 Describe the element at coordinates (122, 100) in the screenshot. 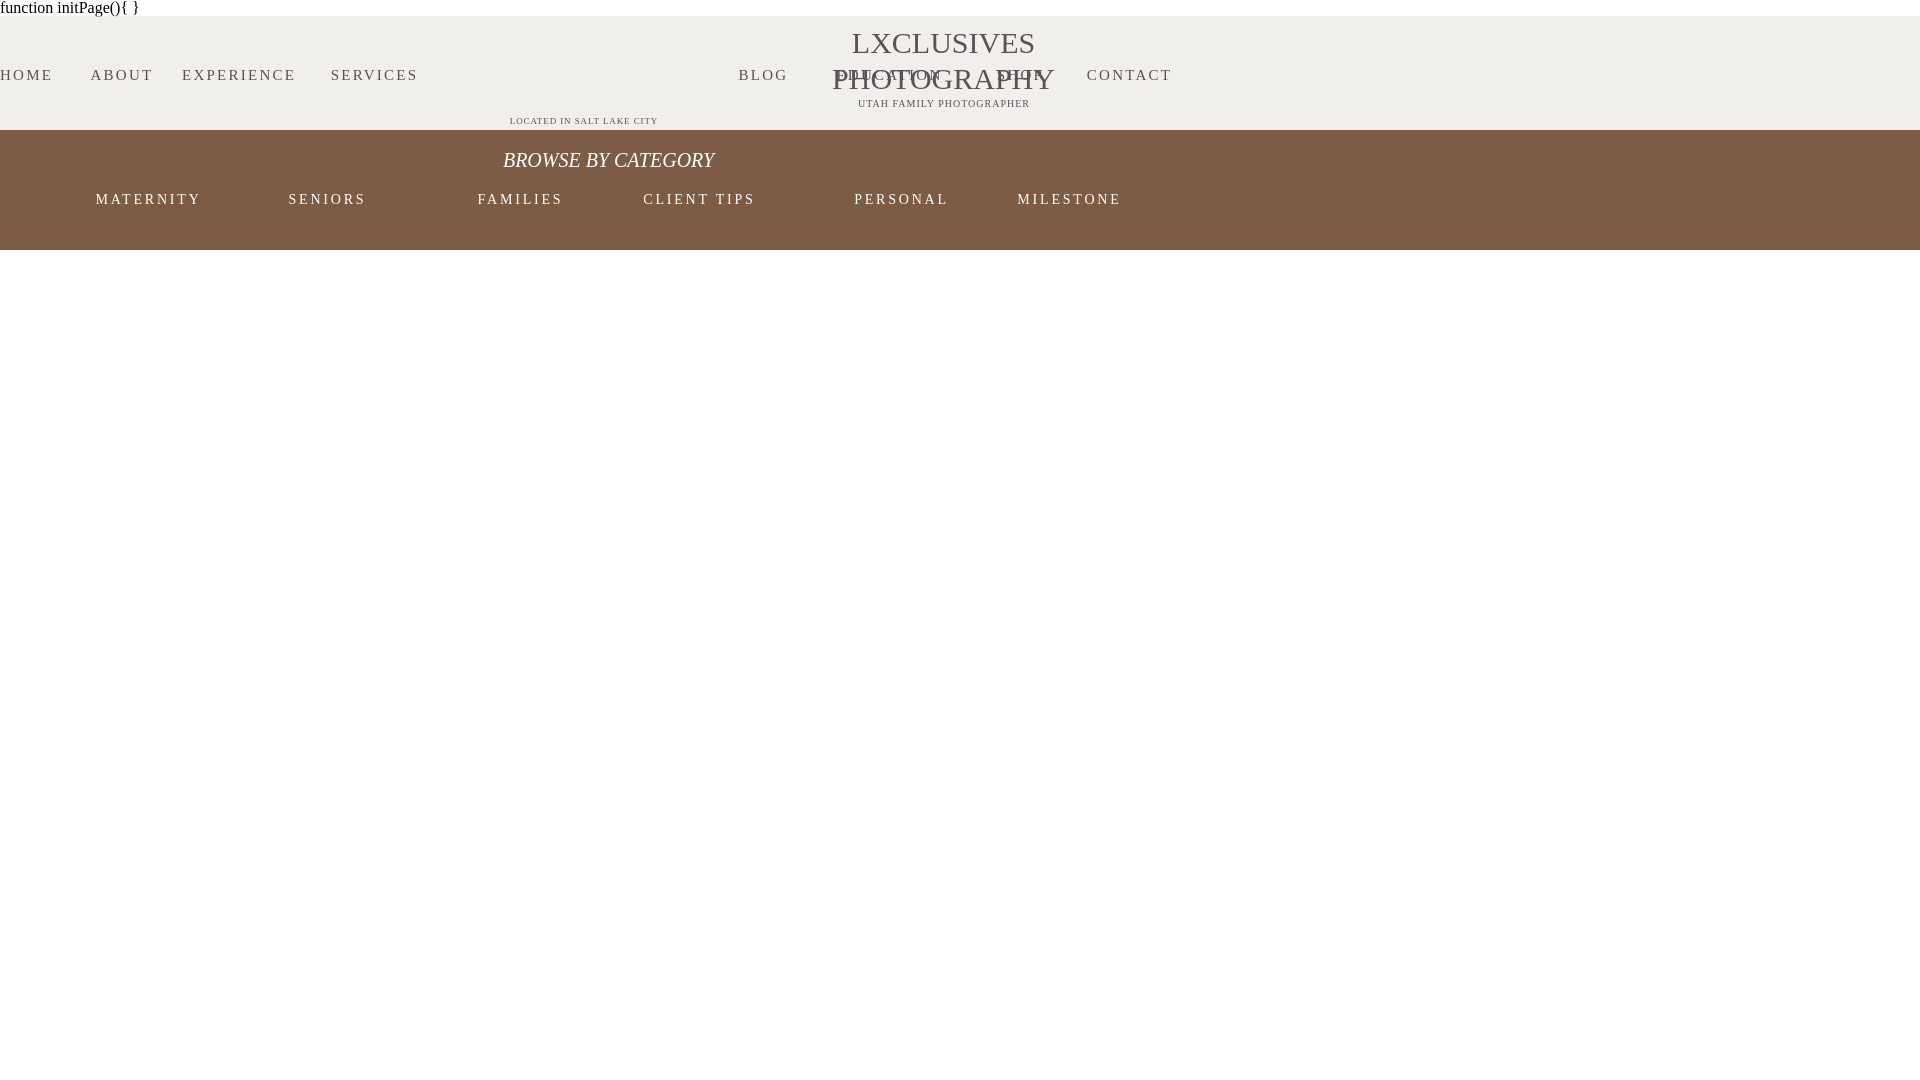

I see `ABOUT` at that location.